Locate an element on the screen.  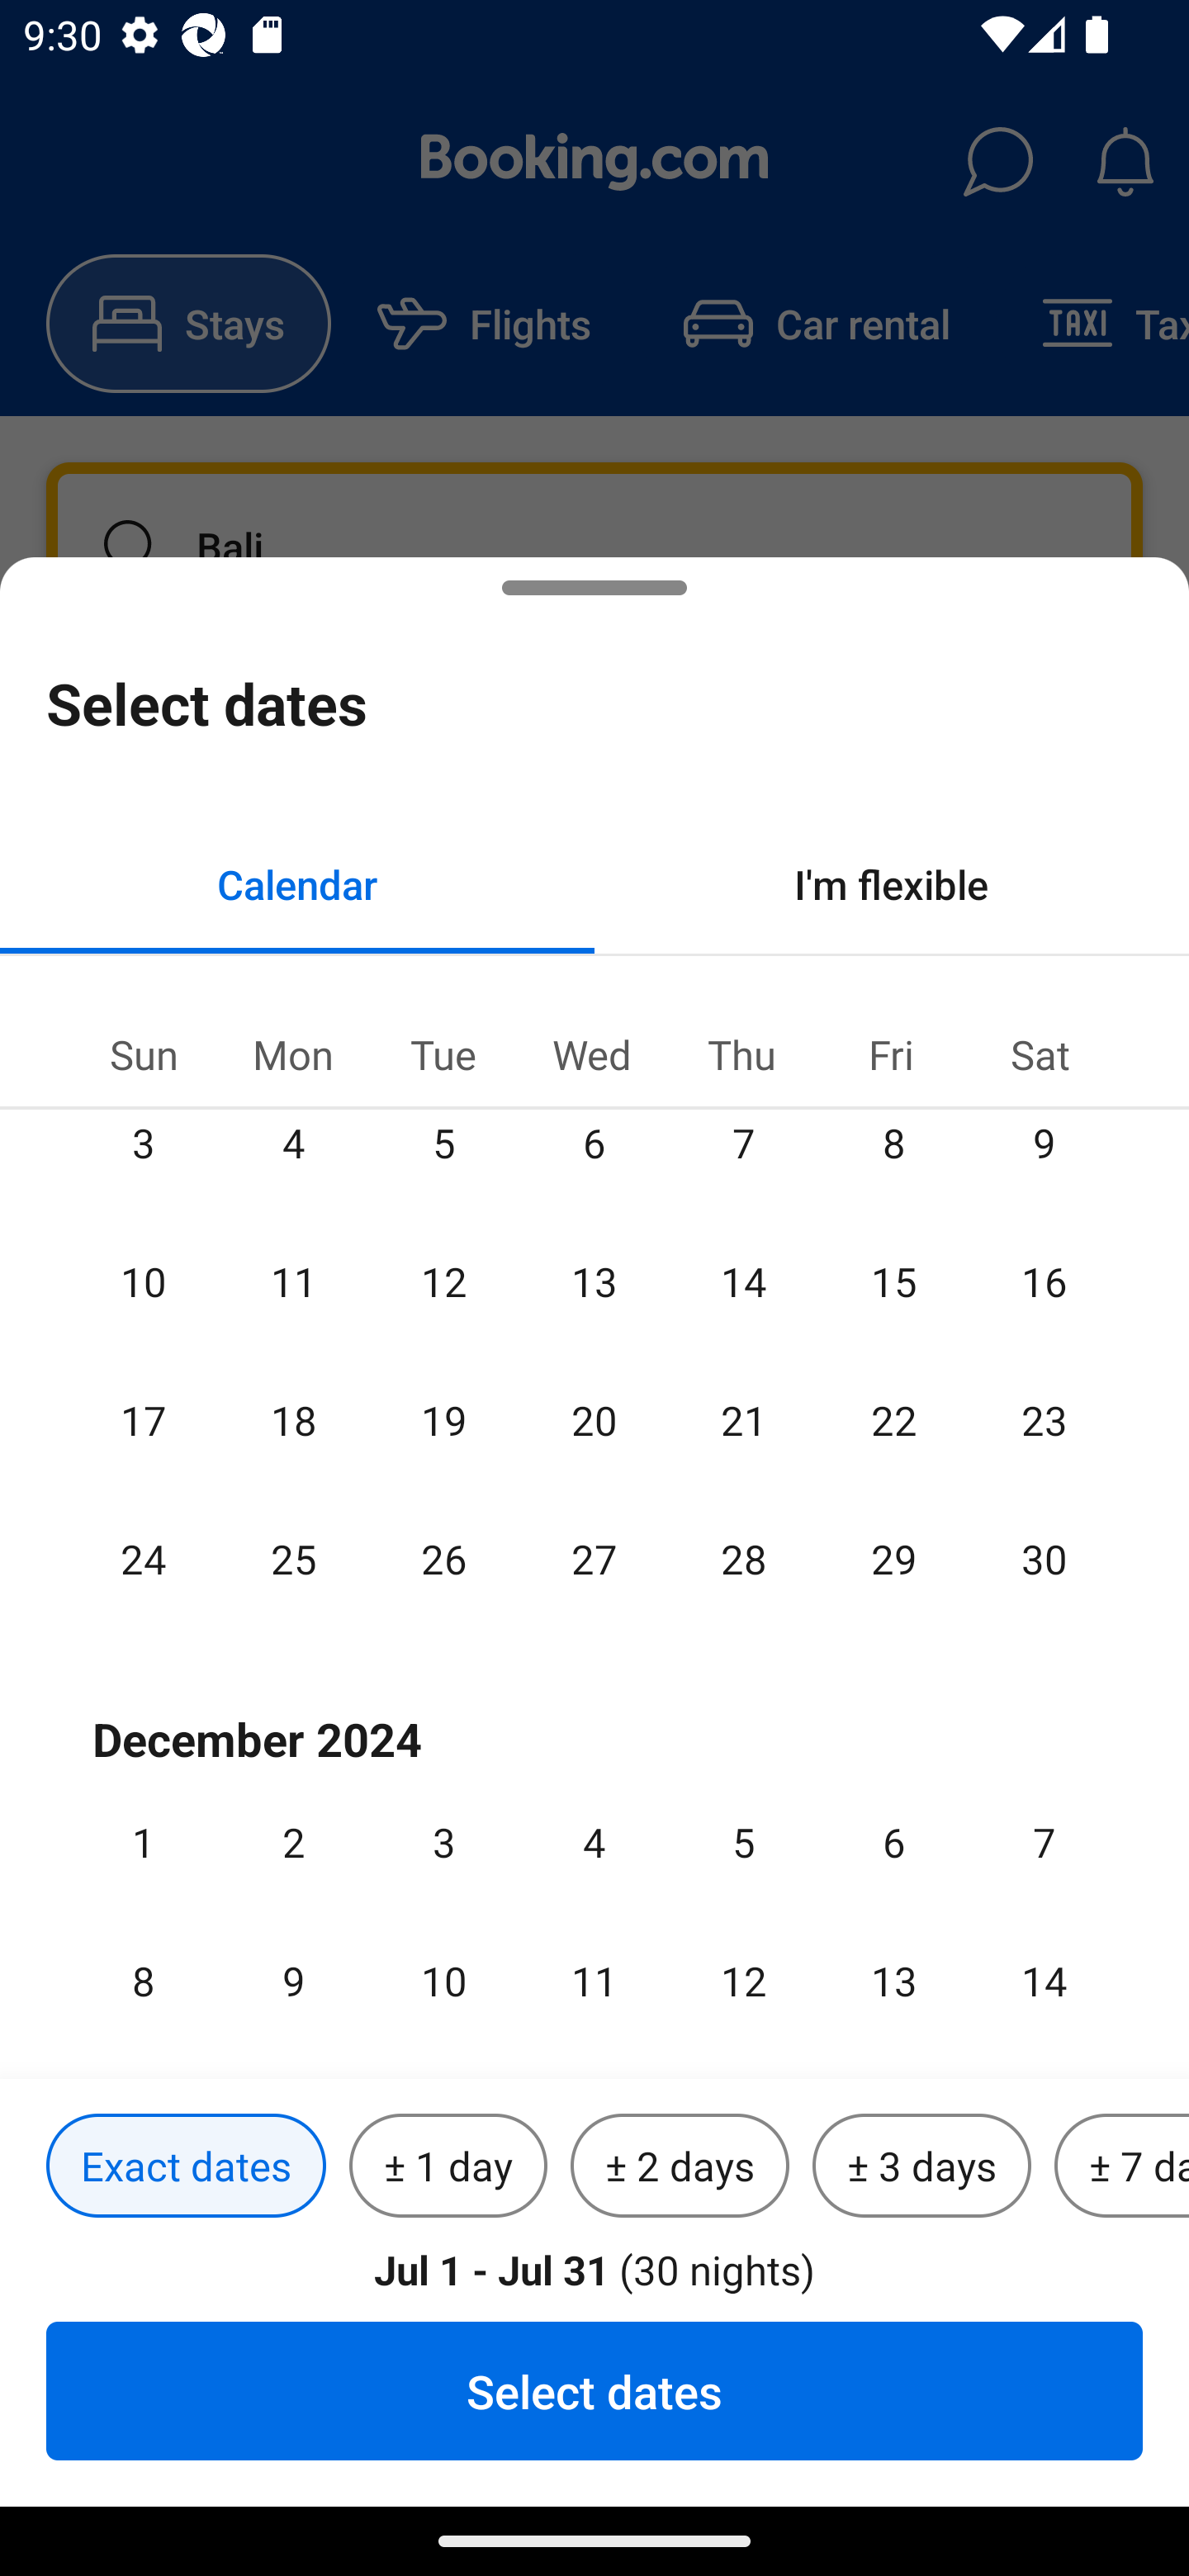
± 2 days is located at coordinates (680, 2166).